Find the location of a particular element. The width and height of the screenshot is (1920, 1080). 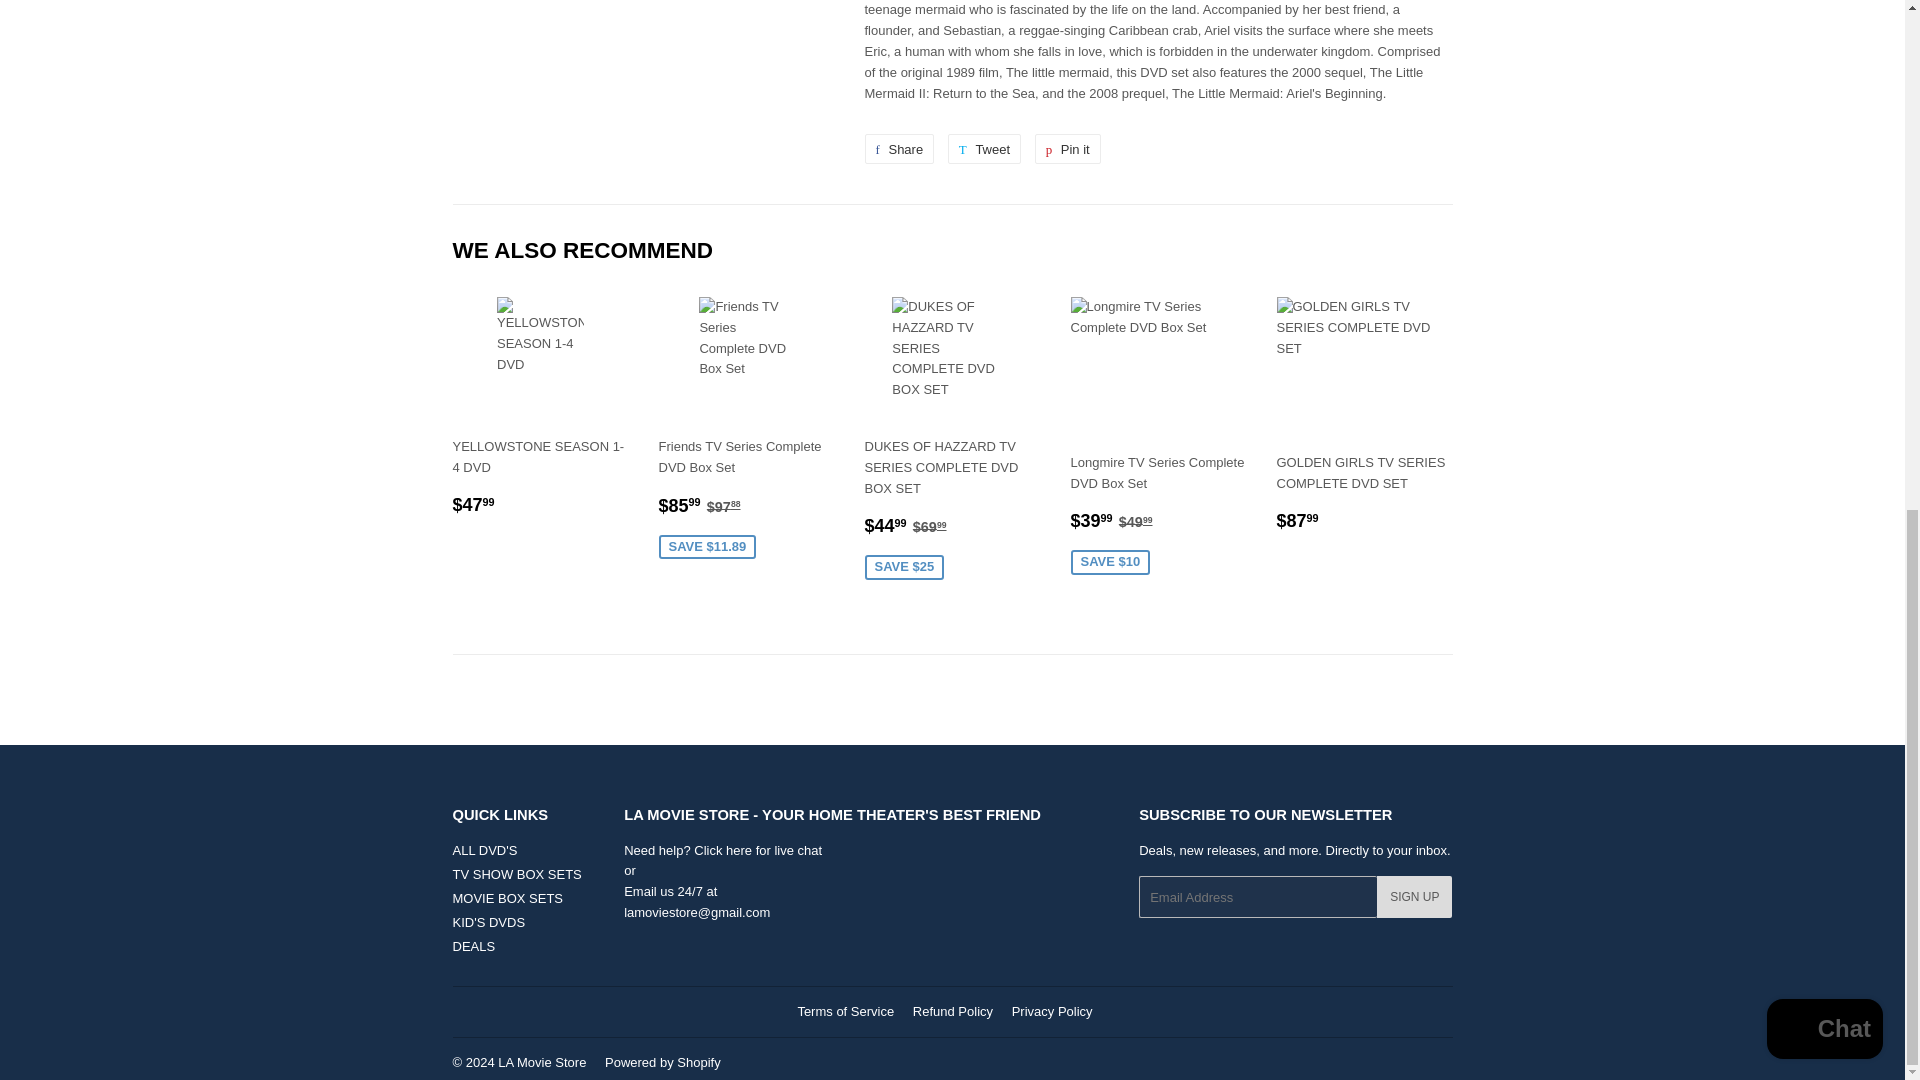

ALL DVD'S is located at coordinates (898, 148).